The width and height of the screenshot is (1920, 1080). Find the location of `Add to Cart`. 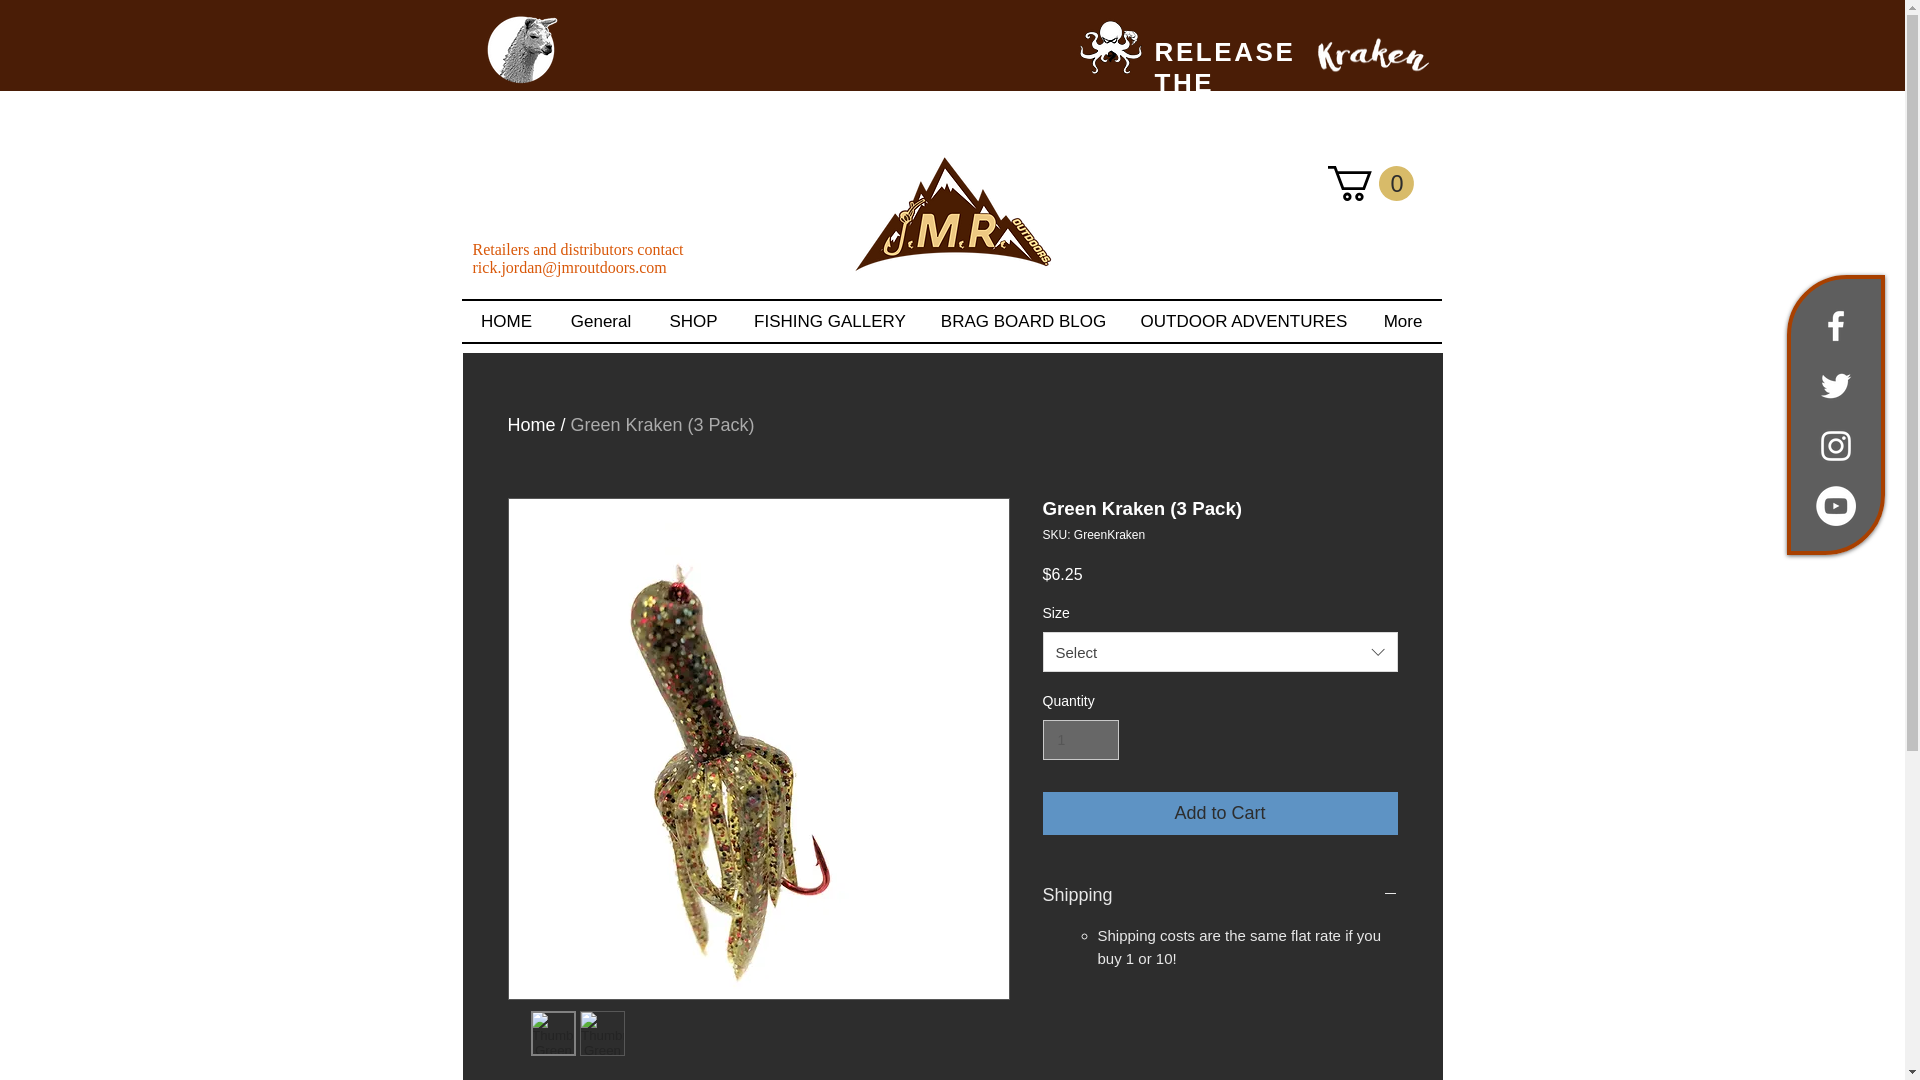

Add to Cart is located at coordinates (1220, 812).